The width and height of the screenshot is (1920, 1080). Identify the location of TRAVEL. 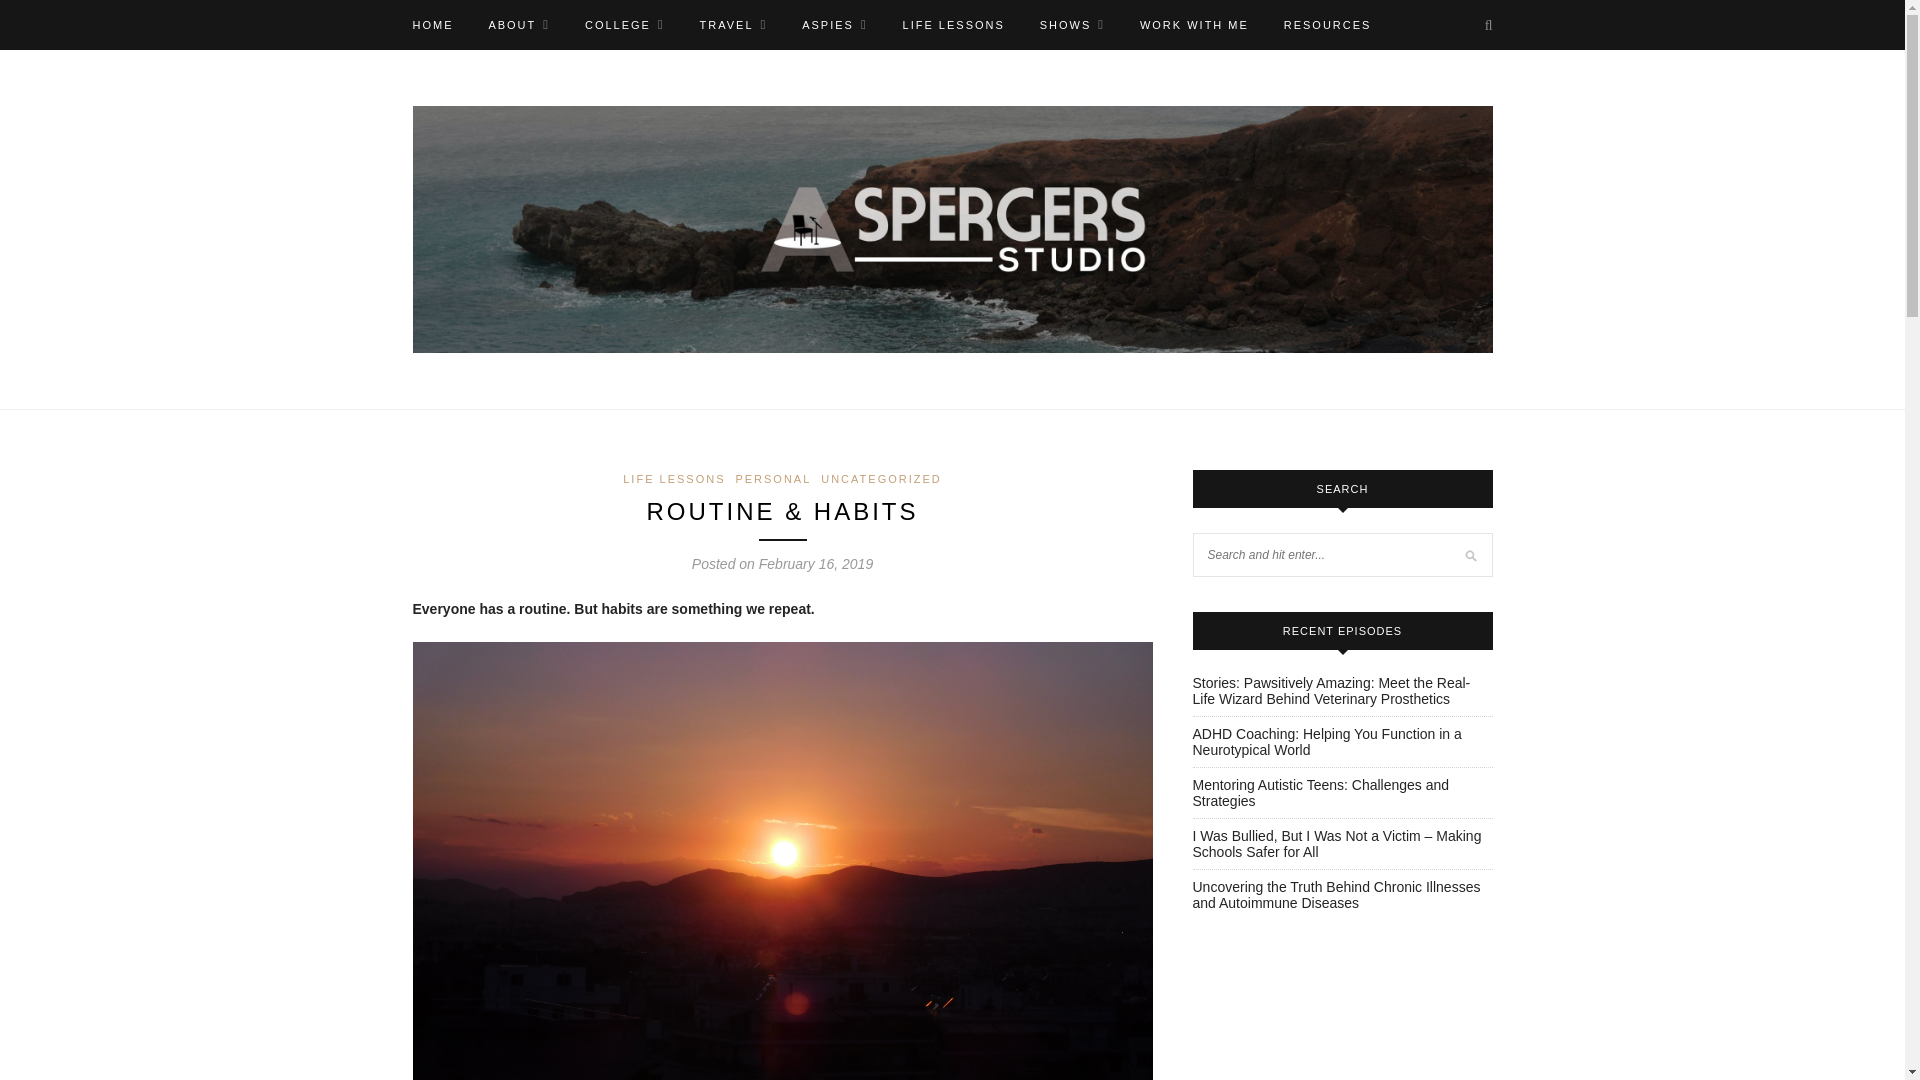
(734, 24).